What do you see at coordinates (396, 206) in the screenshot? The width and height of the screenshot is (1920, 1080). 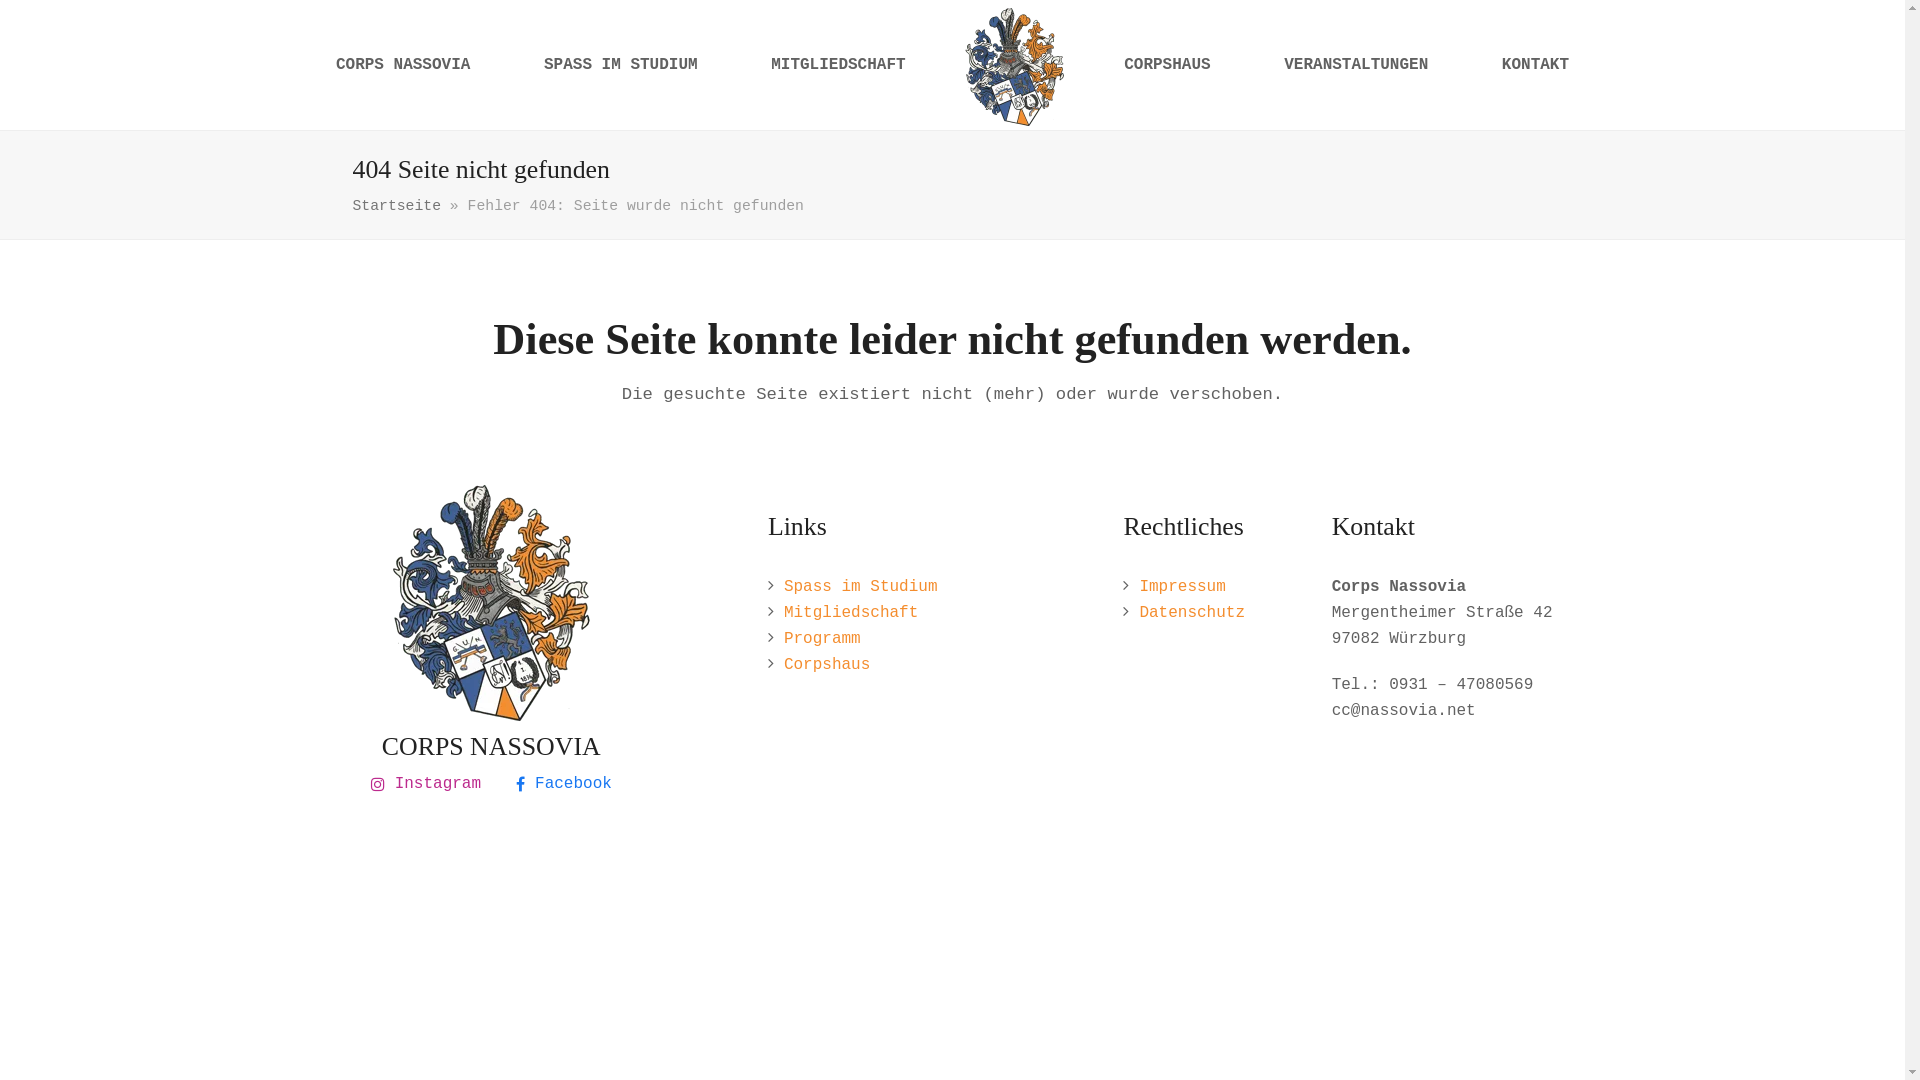 I see `Startseite` at bounding box center [396, 206].